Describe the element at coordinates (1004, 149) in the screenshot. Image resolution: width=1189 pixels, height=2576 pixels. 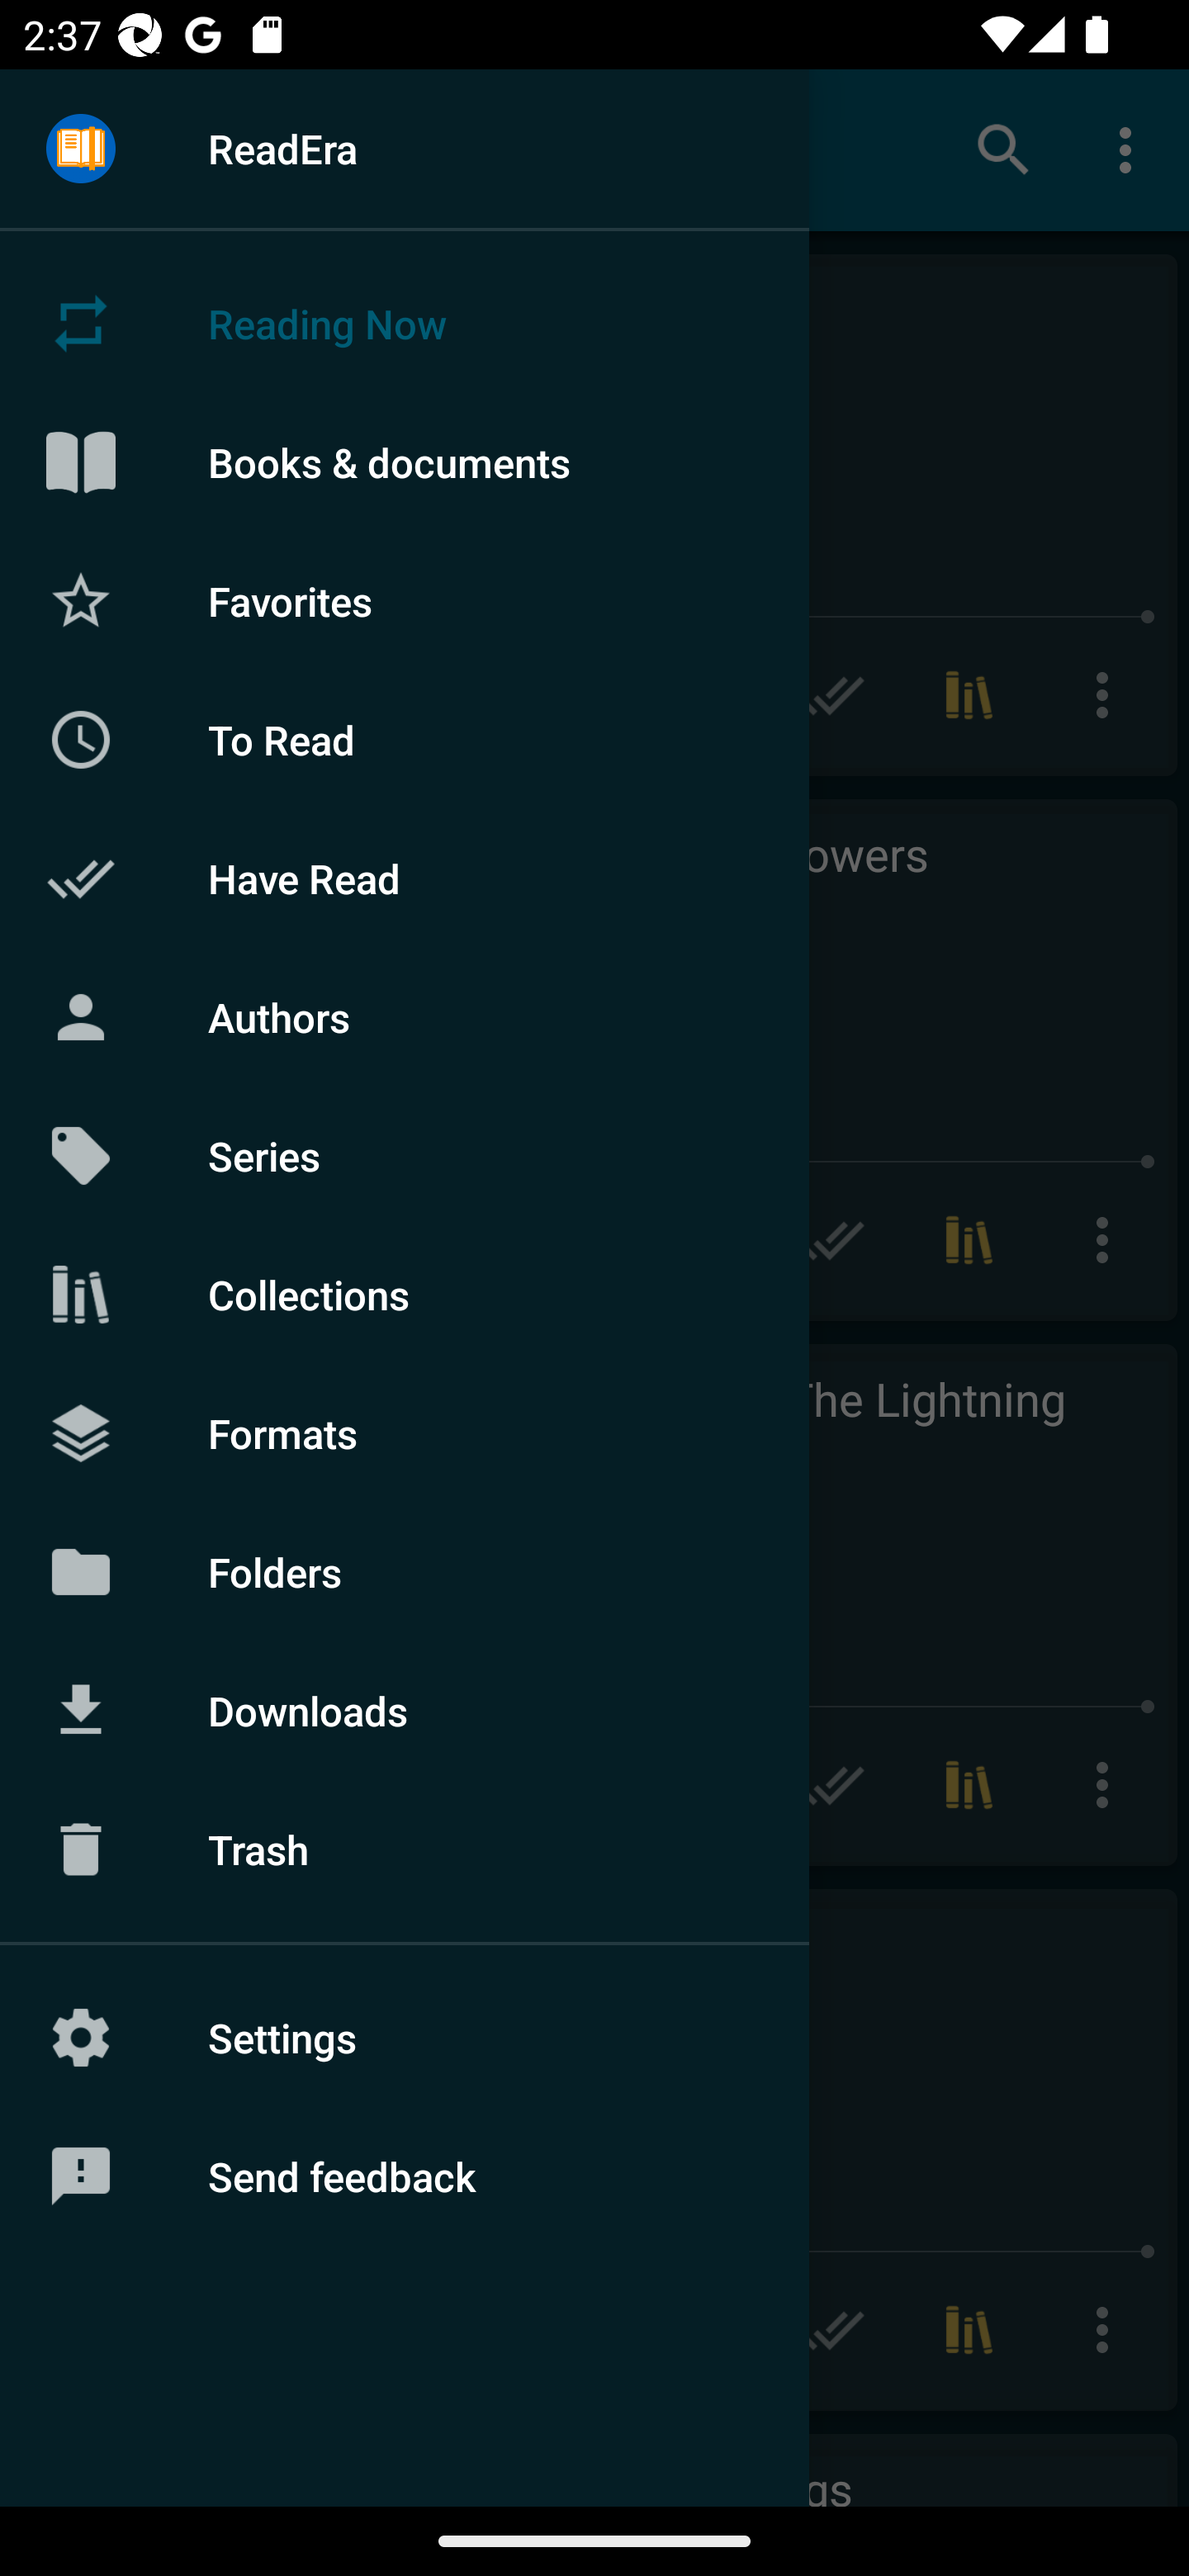
I see `Search books & documents` at that location.